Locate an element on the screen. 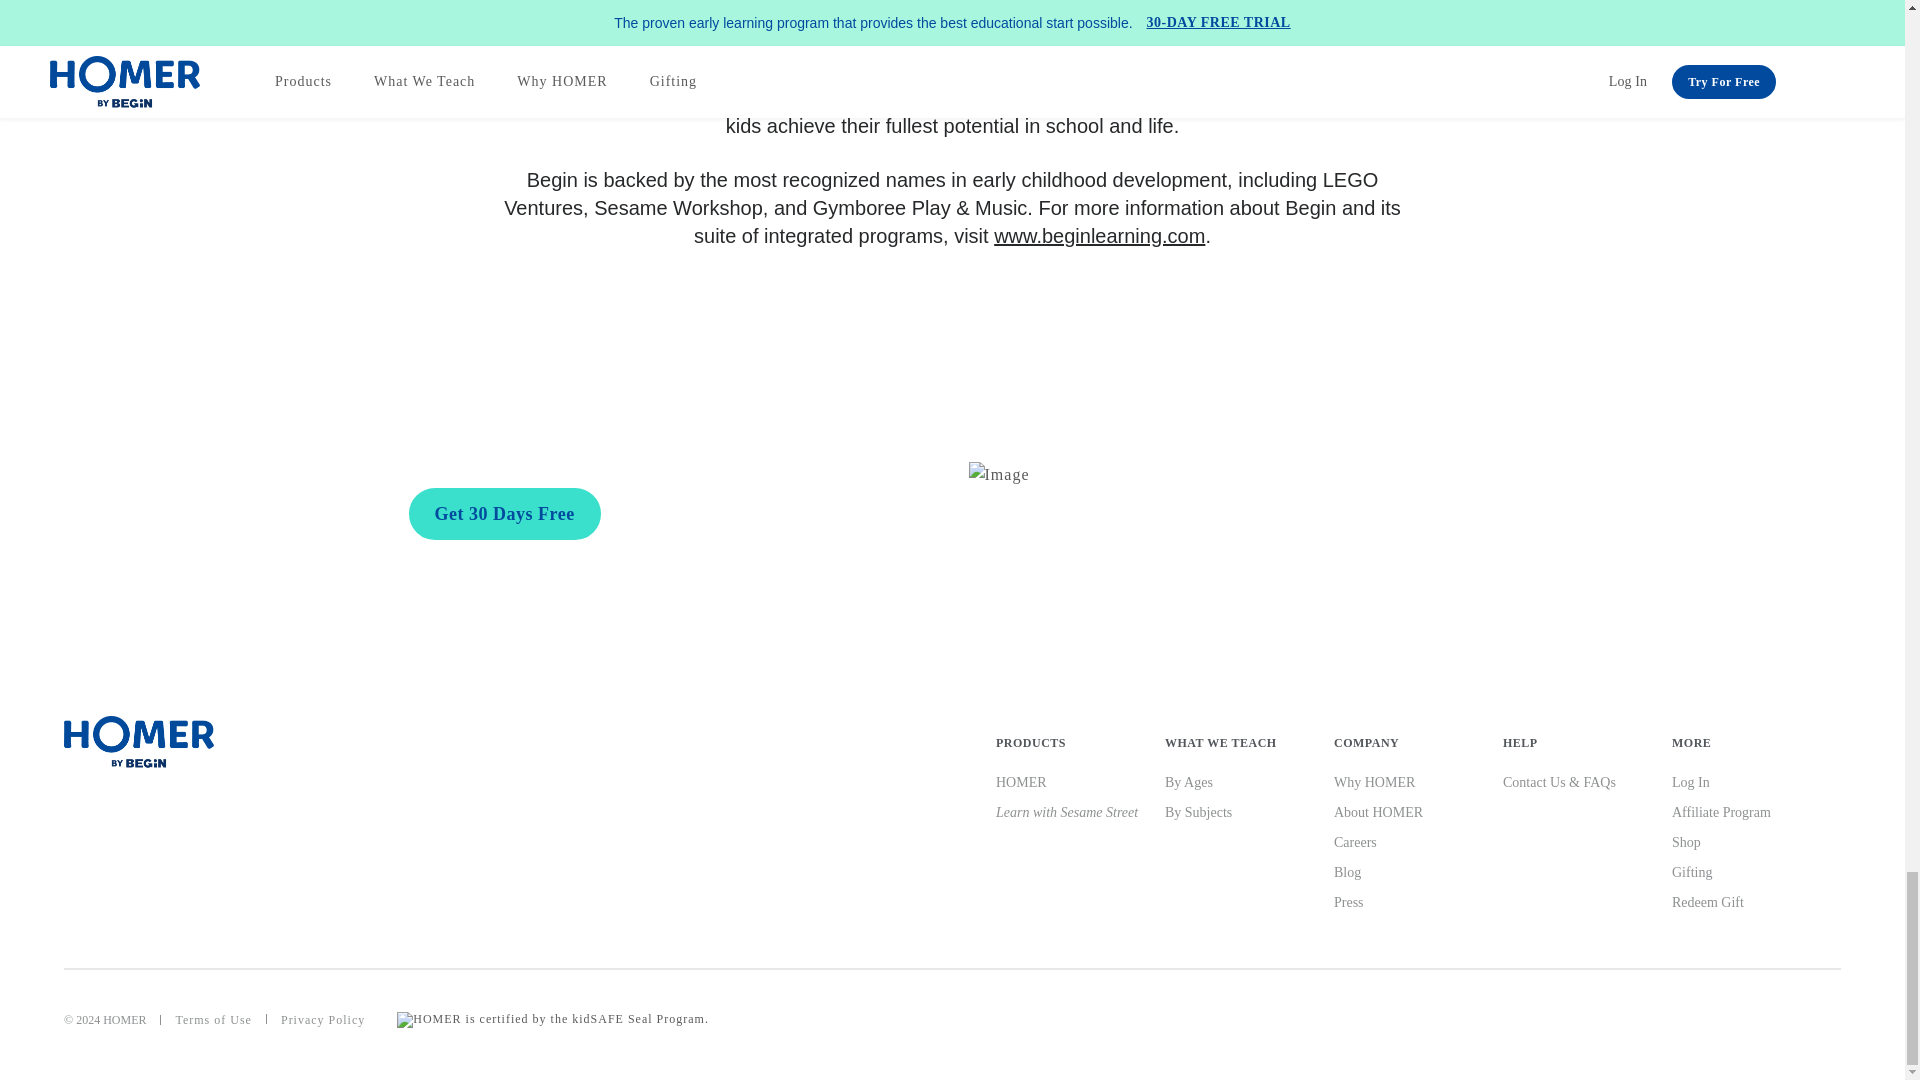  Affiliate Program is located at coordinates (1721, 812).